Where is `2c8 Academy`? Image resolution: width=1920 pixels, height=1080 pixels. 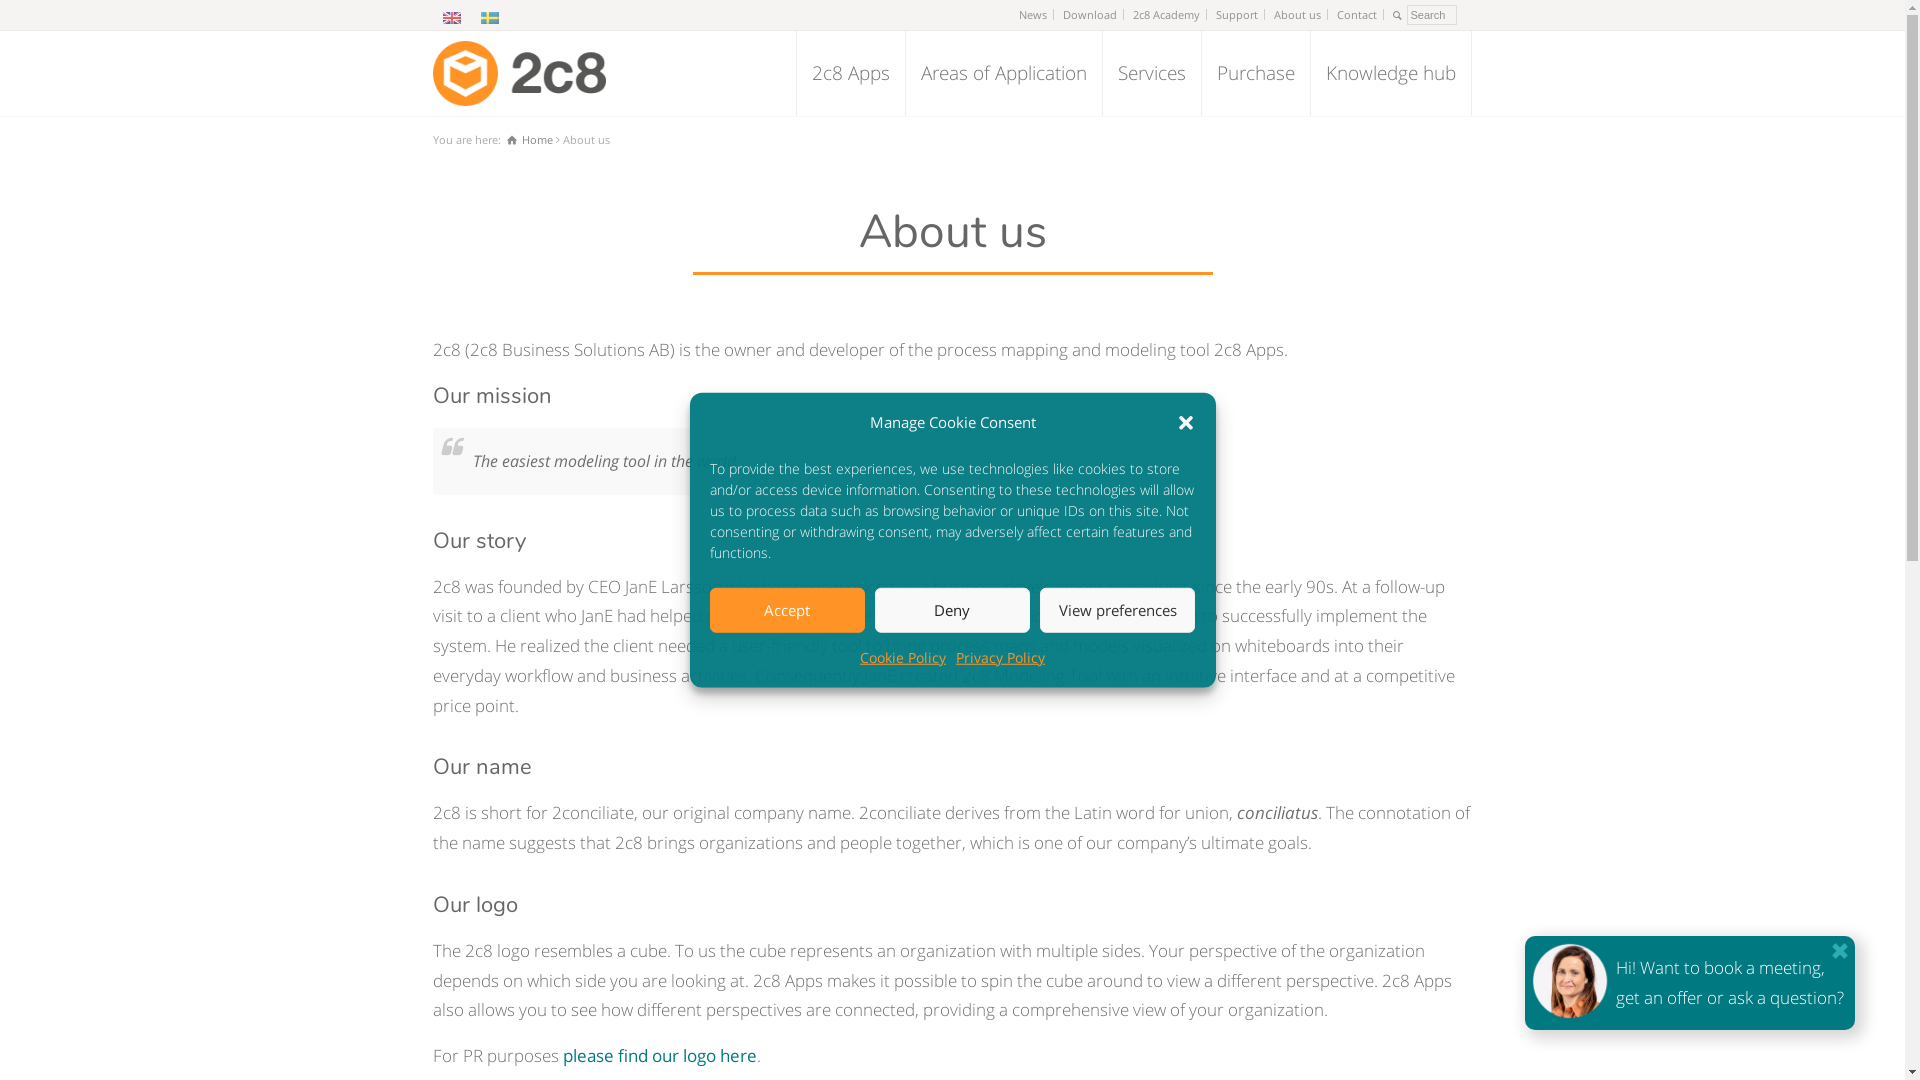
2c8 Academy is located at coordinates (1166, 14).